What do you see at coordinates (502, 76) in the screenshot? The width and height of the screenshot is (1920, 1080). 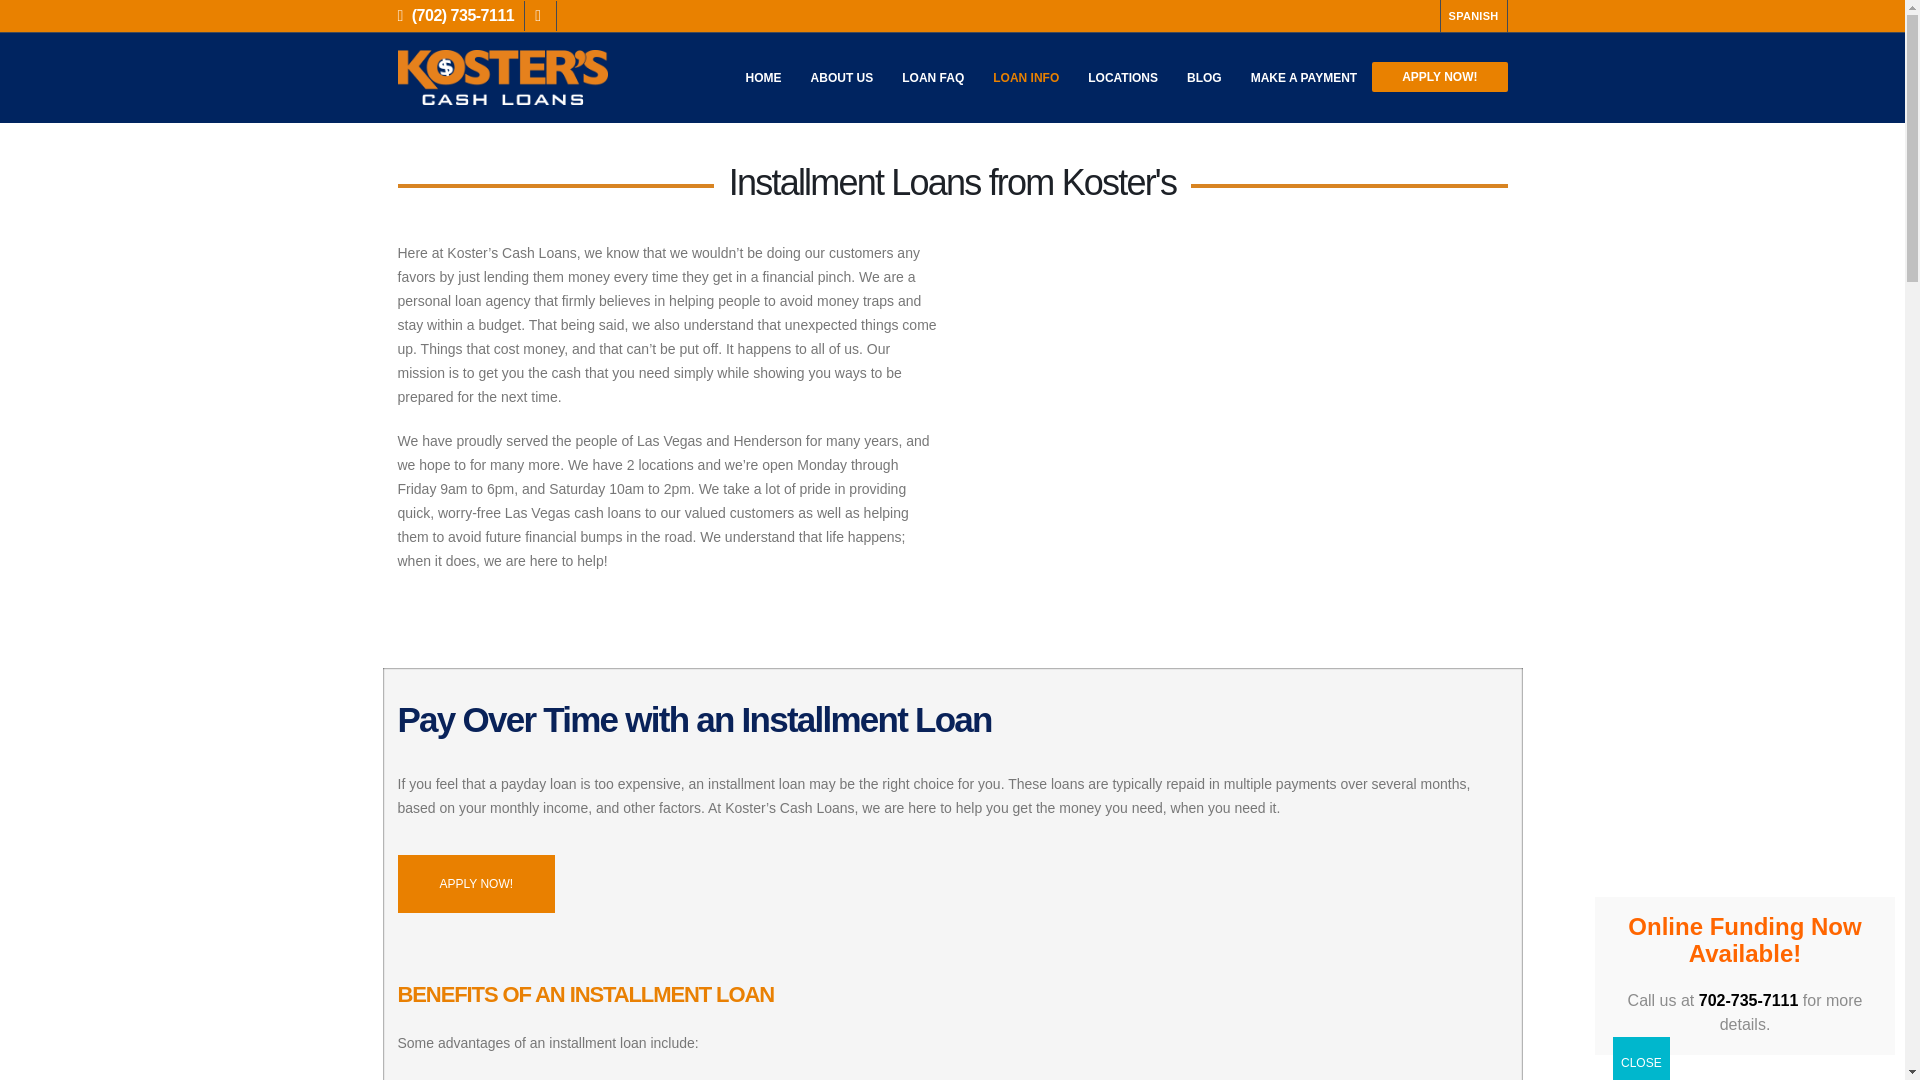 I see `Koster's Cash Loans - ` at bounding box center [502, 76].